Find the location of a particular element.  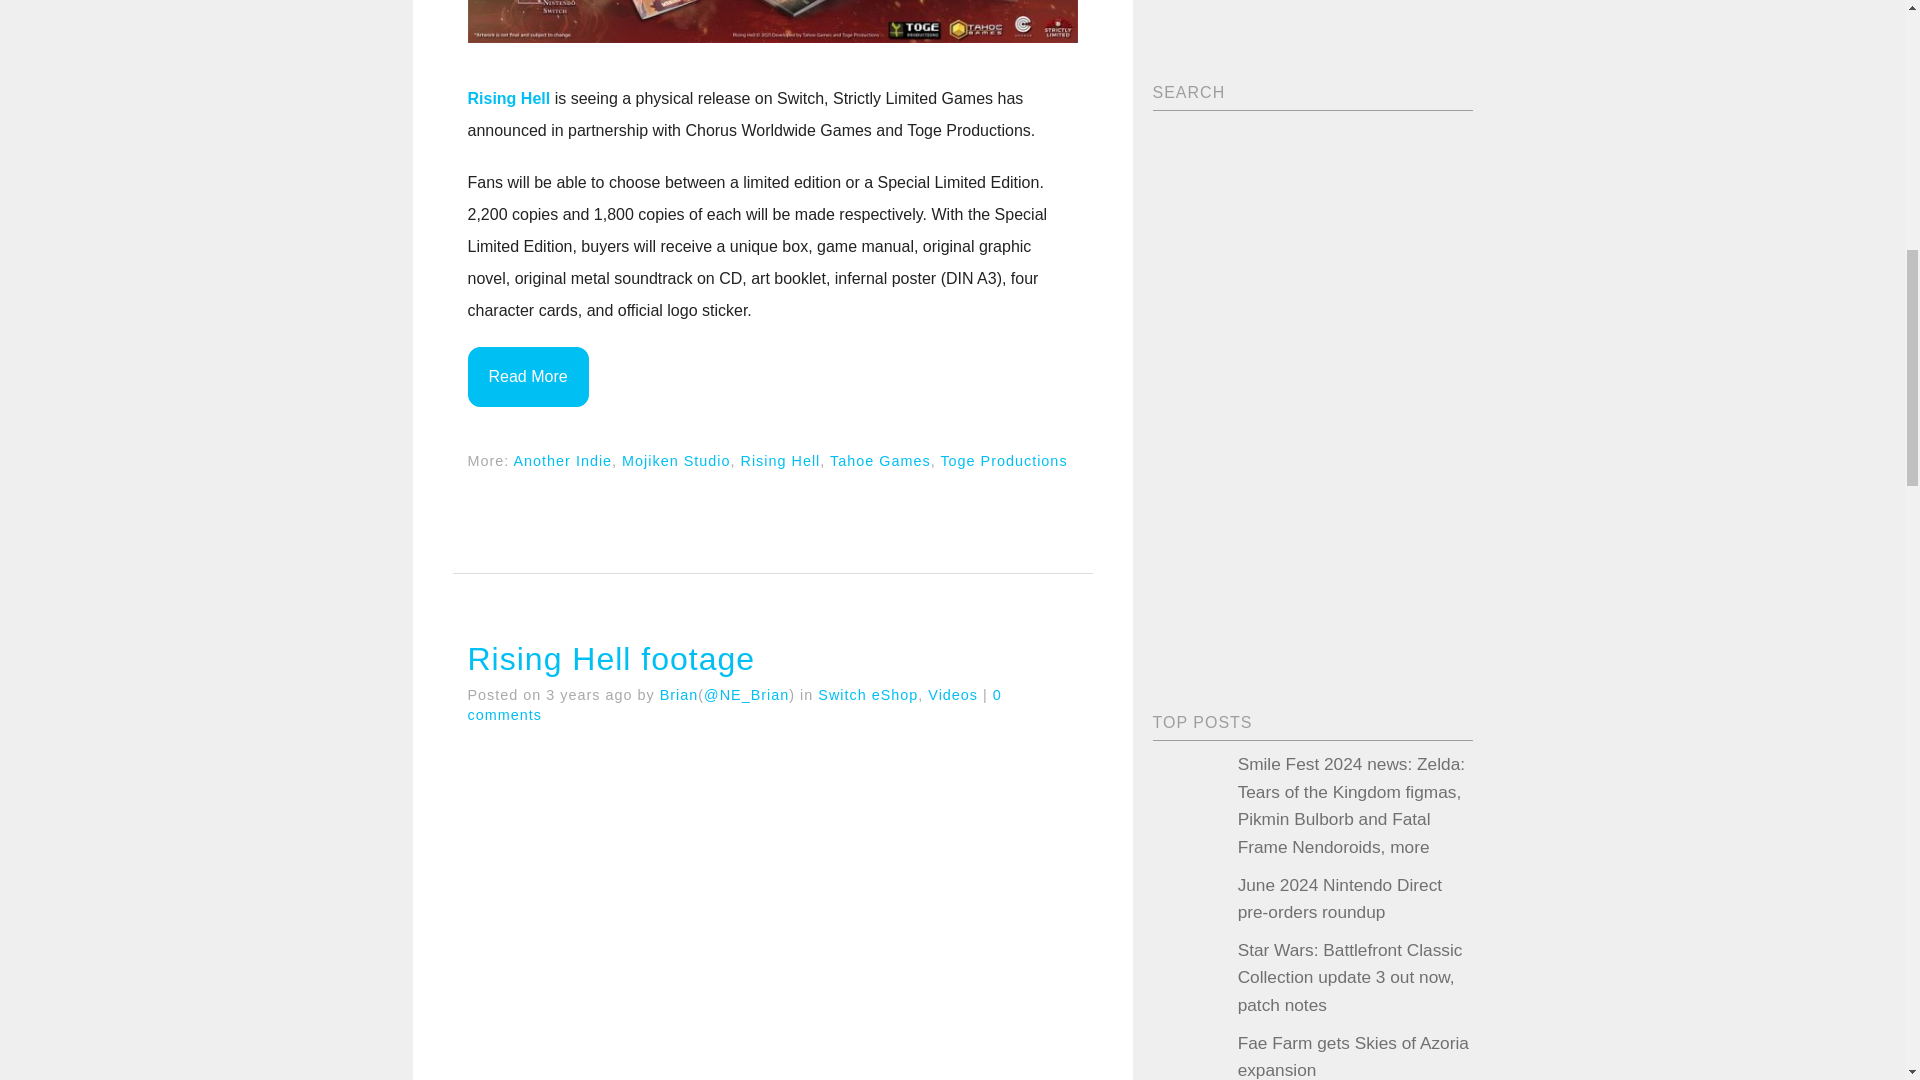

Fae Farm gets Skies of Azoria expansion is located at coordinates (1353, 1056).